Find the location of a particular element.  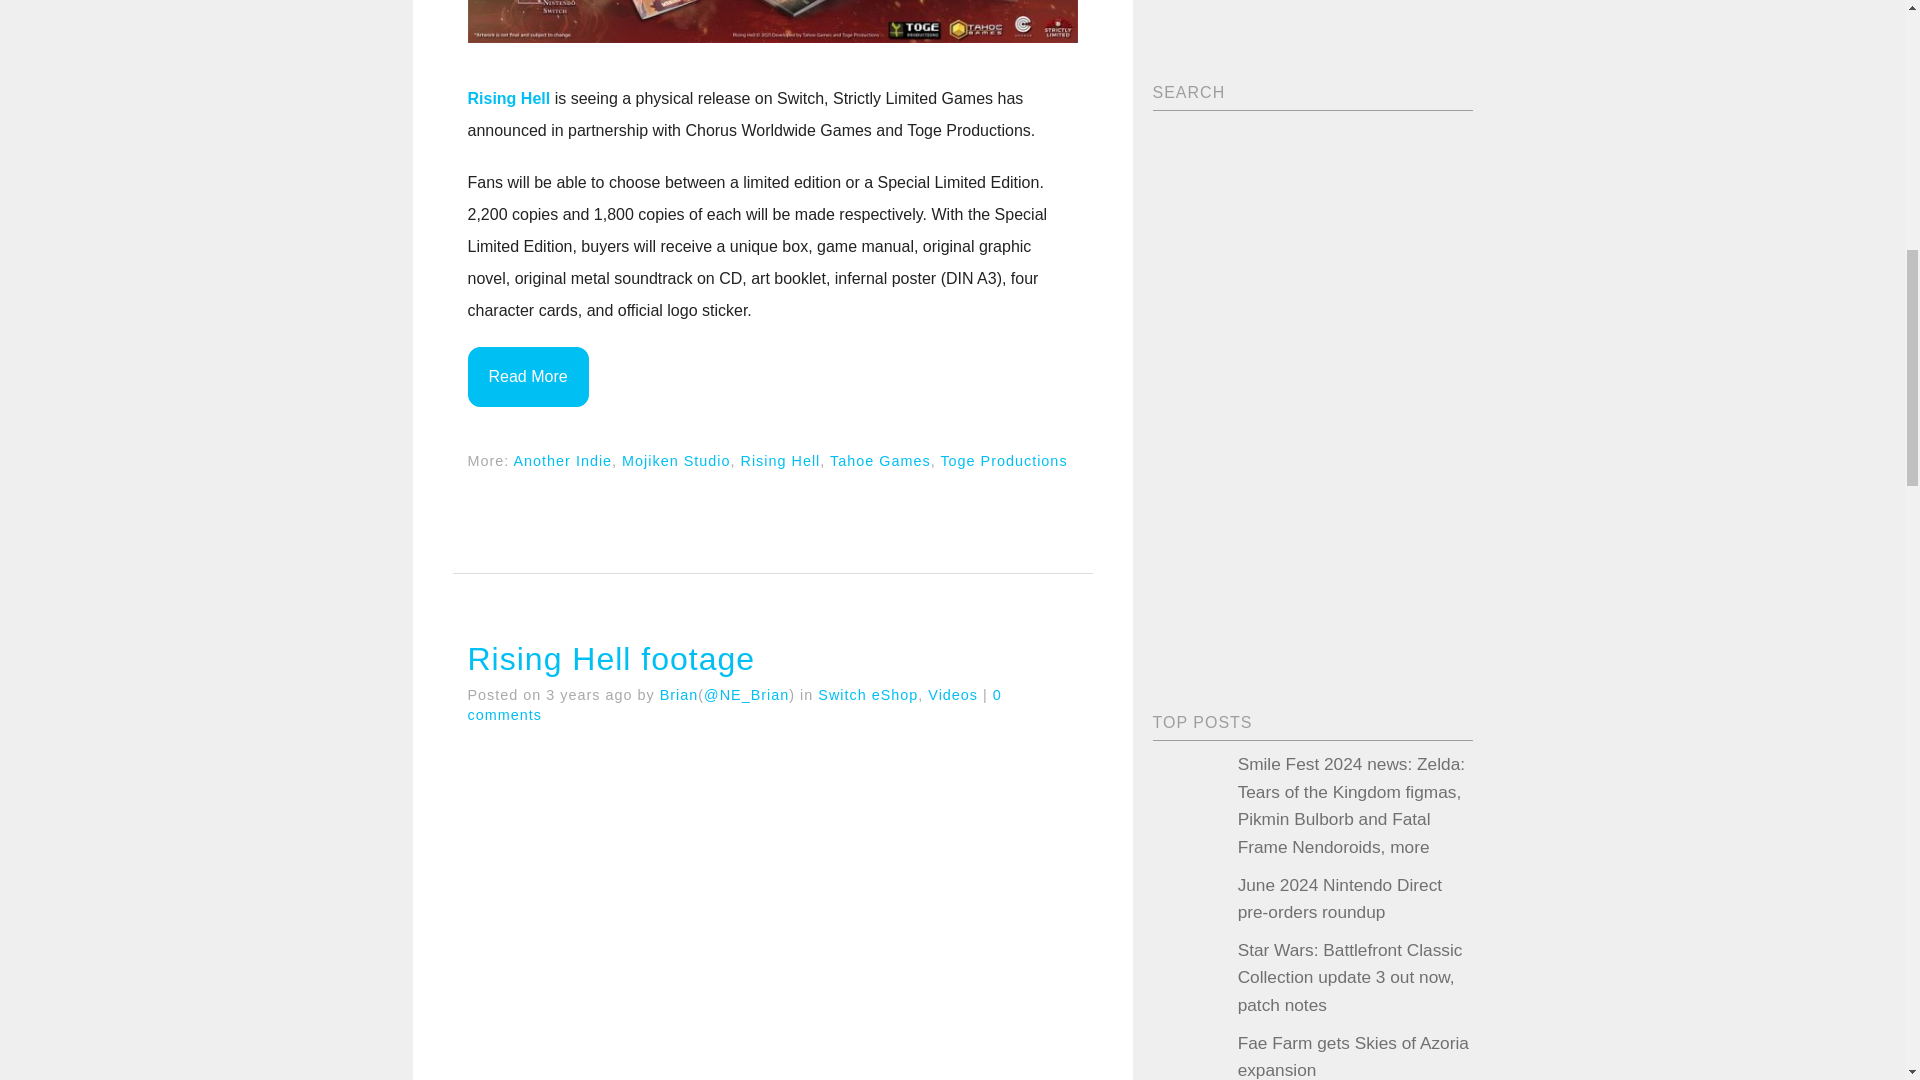

Fae Farm gets Skies of Azoria expansion is located at coordinates (1353, 1056).